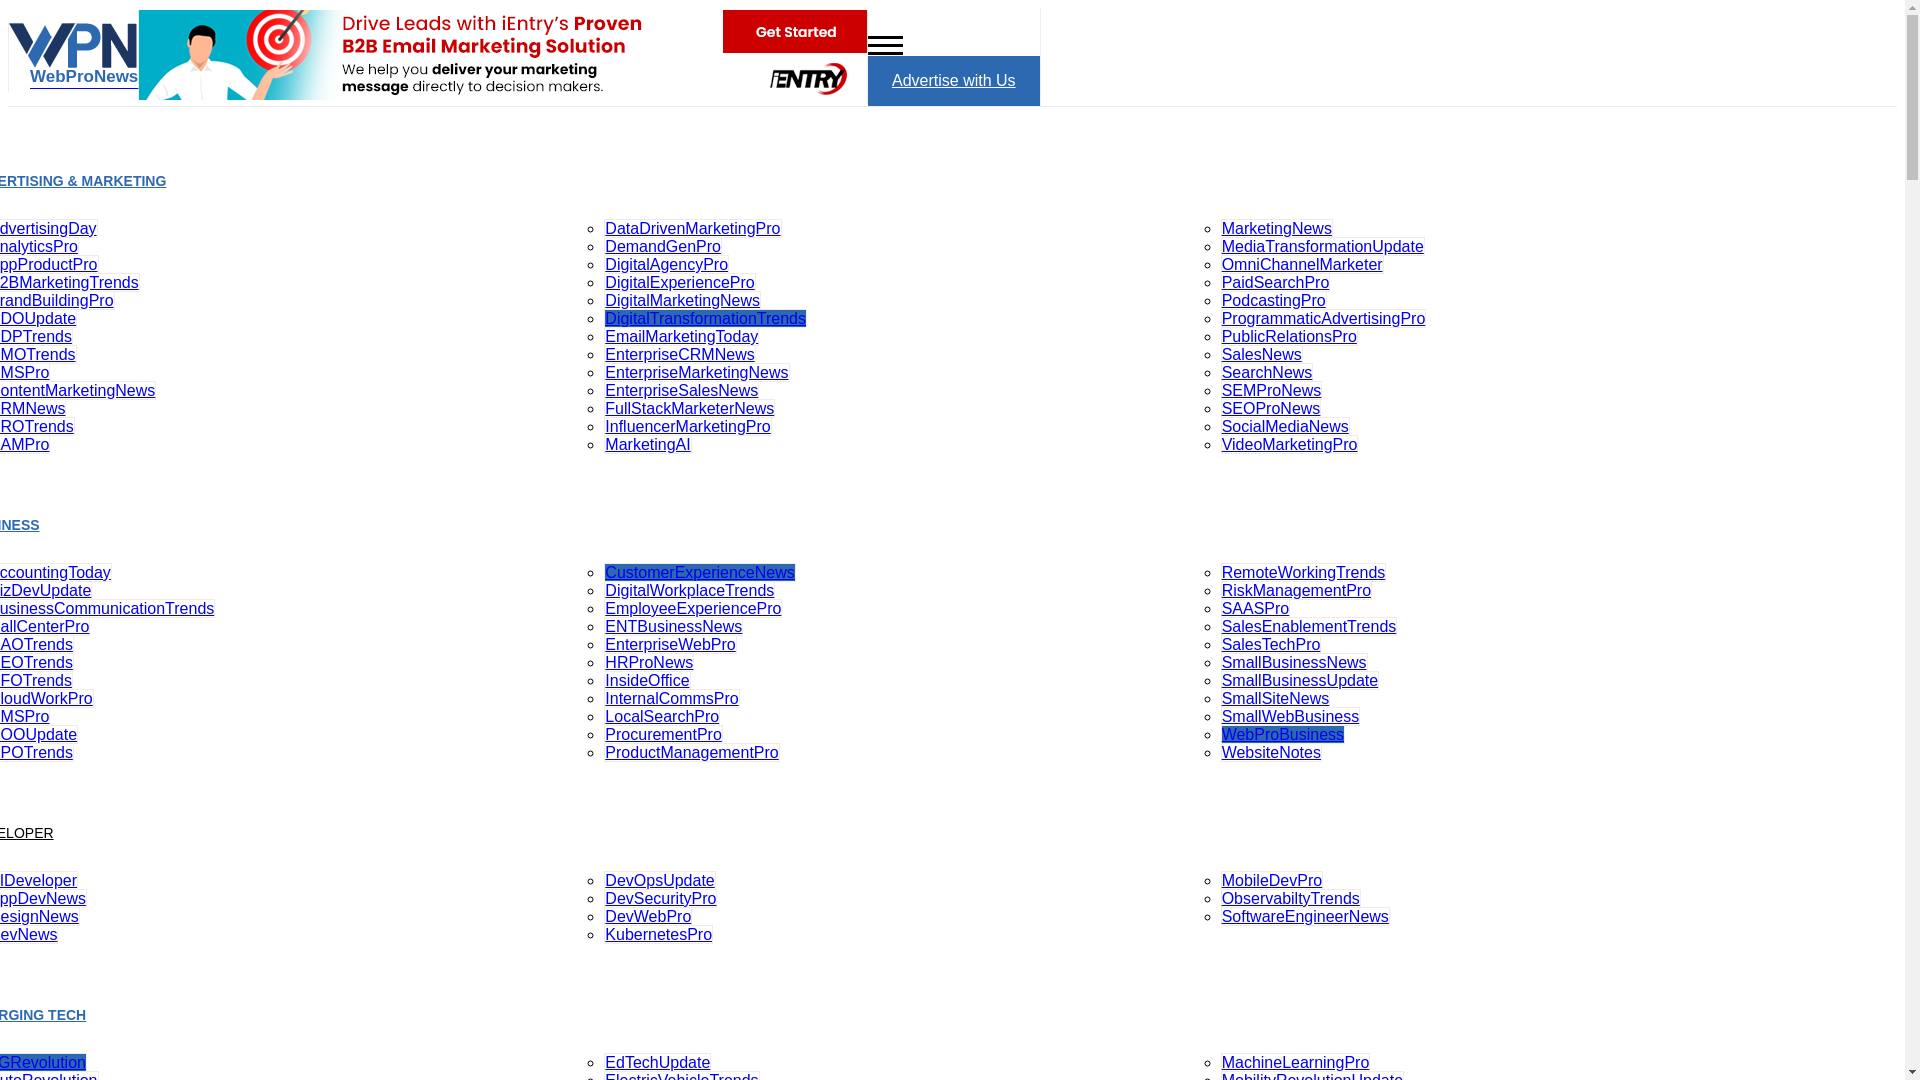 The width and height of the screenshot is (1920, 1080). I want to click on DataDrivenMarketingPro, so click(692, 228).